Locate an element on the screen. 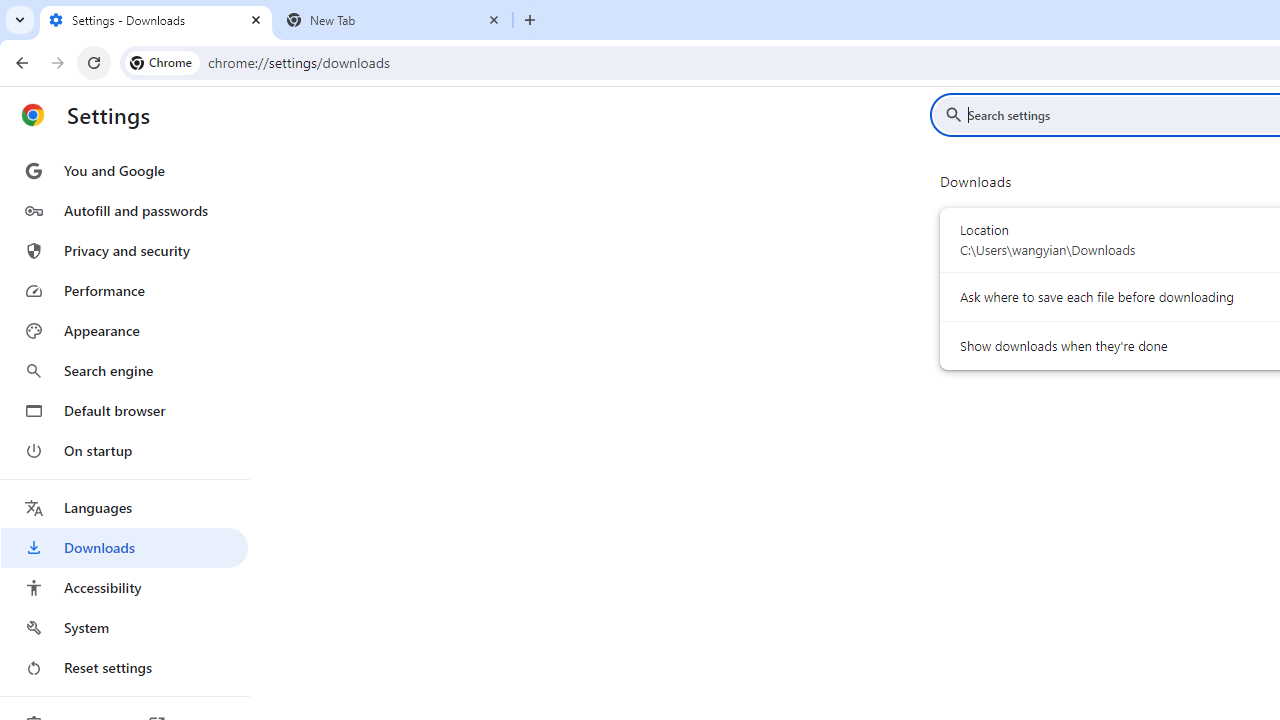  Reset settings is located at coordinates (124, 668).